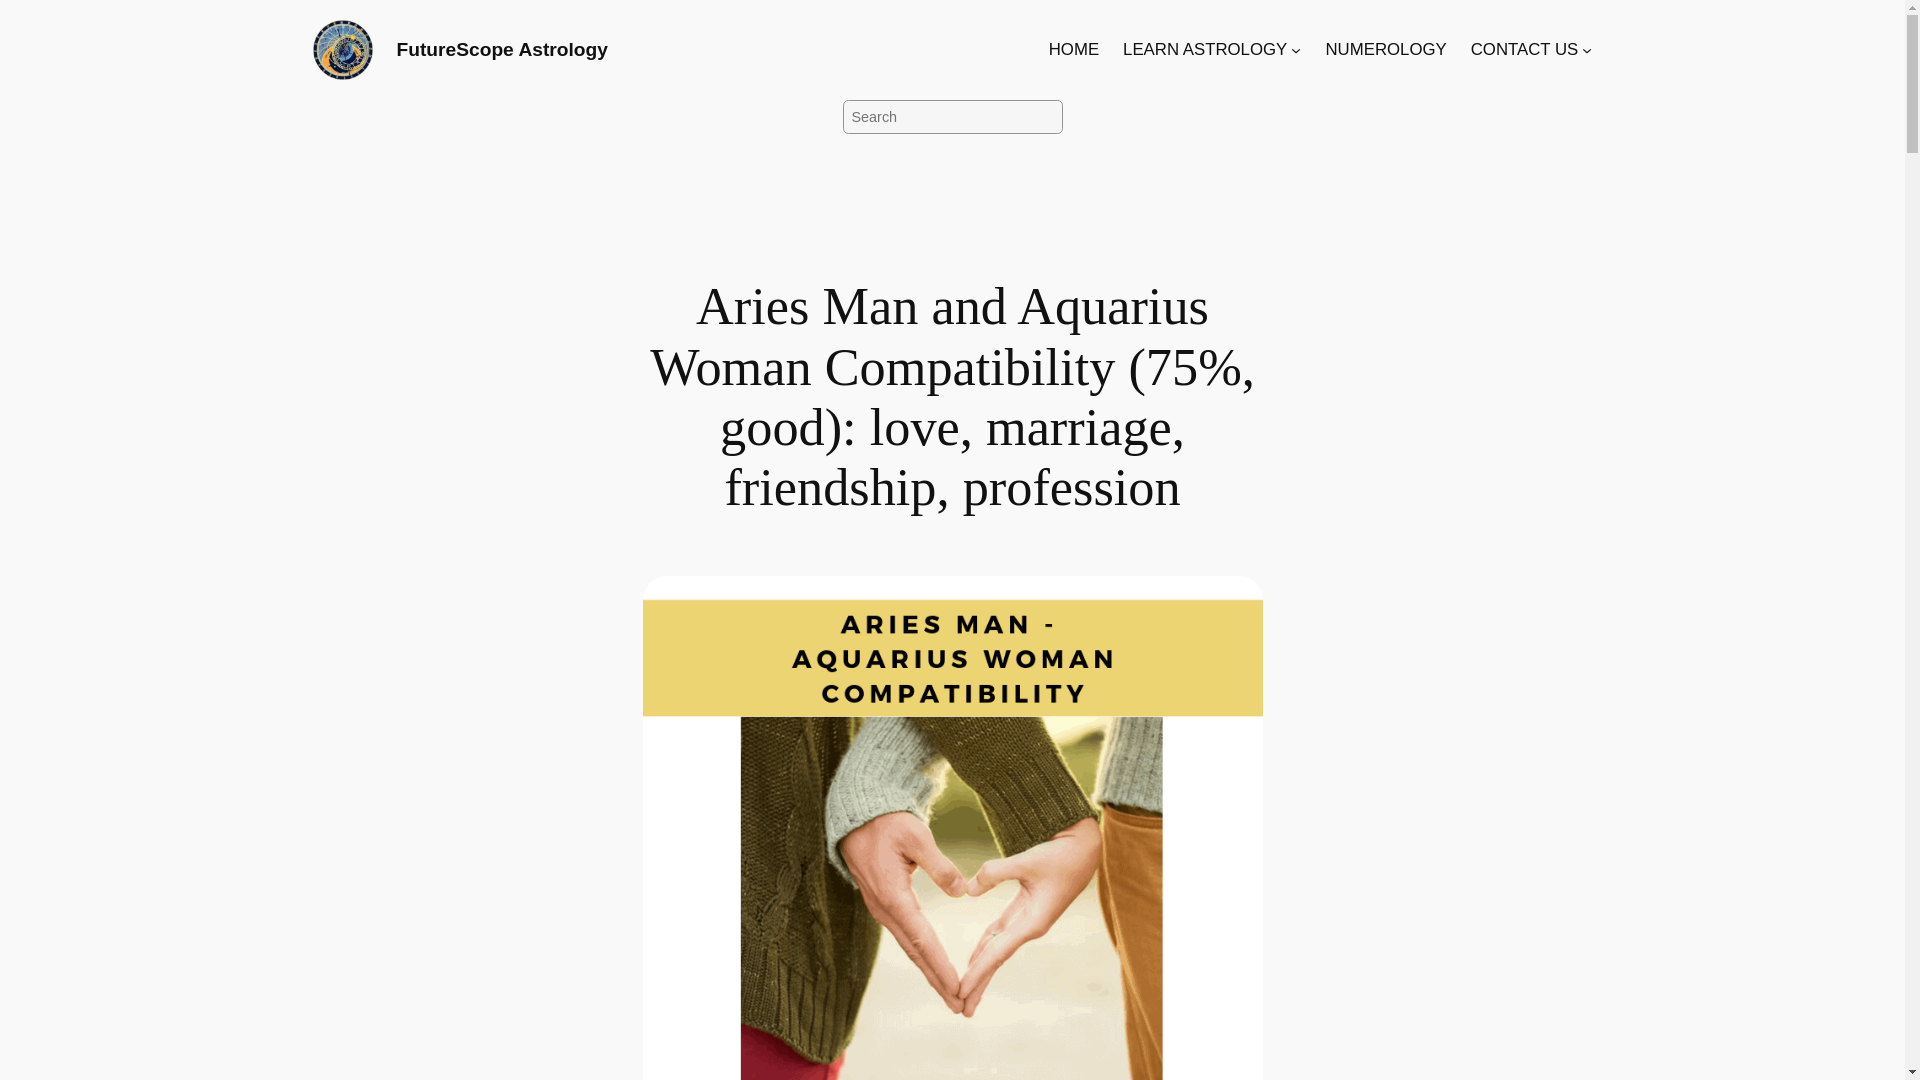 The width and height of the screenshot is (1920, 1080). Describe the element at coordinates (1073, 49) in the screenshot. I see `HOME` at that location.